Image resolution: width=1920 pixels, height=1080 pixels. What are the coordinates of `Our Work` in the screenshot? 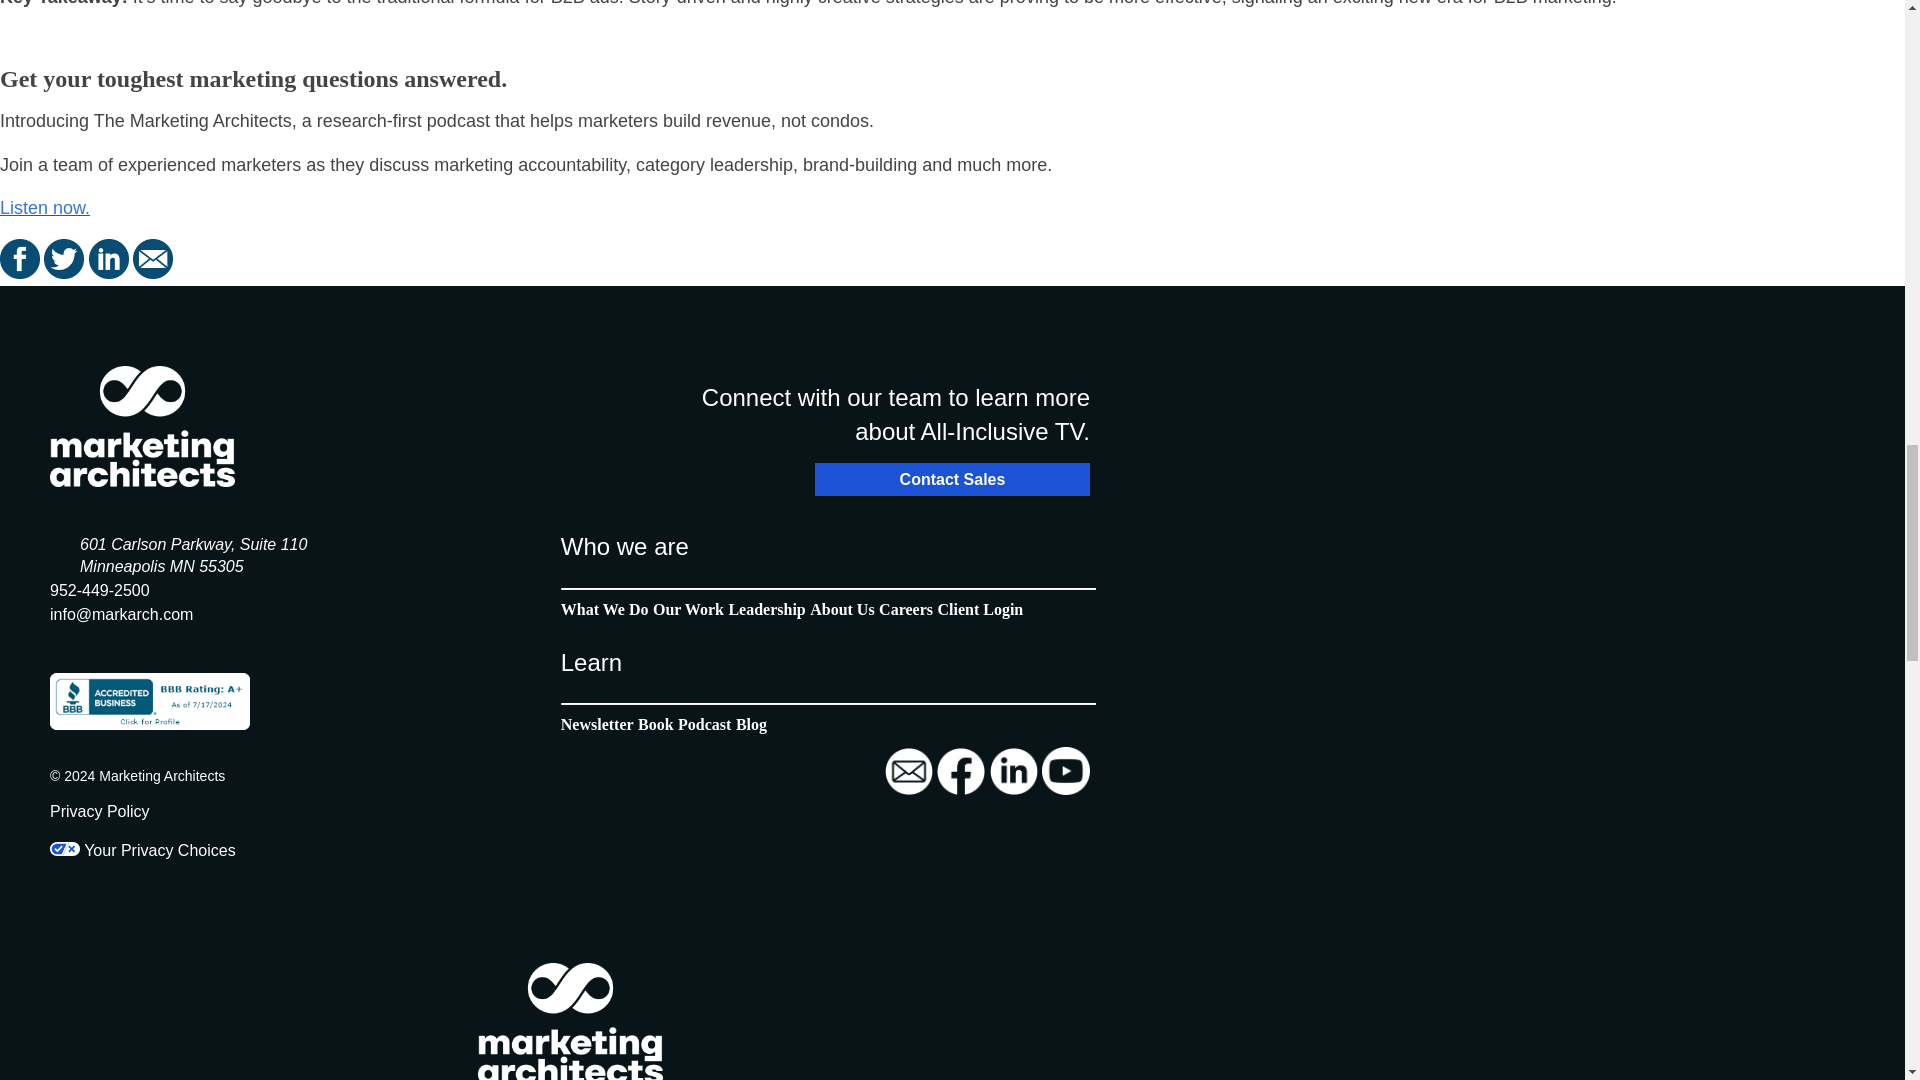 It's located at (906, 608).